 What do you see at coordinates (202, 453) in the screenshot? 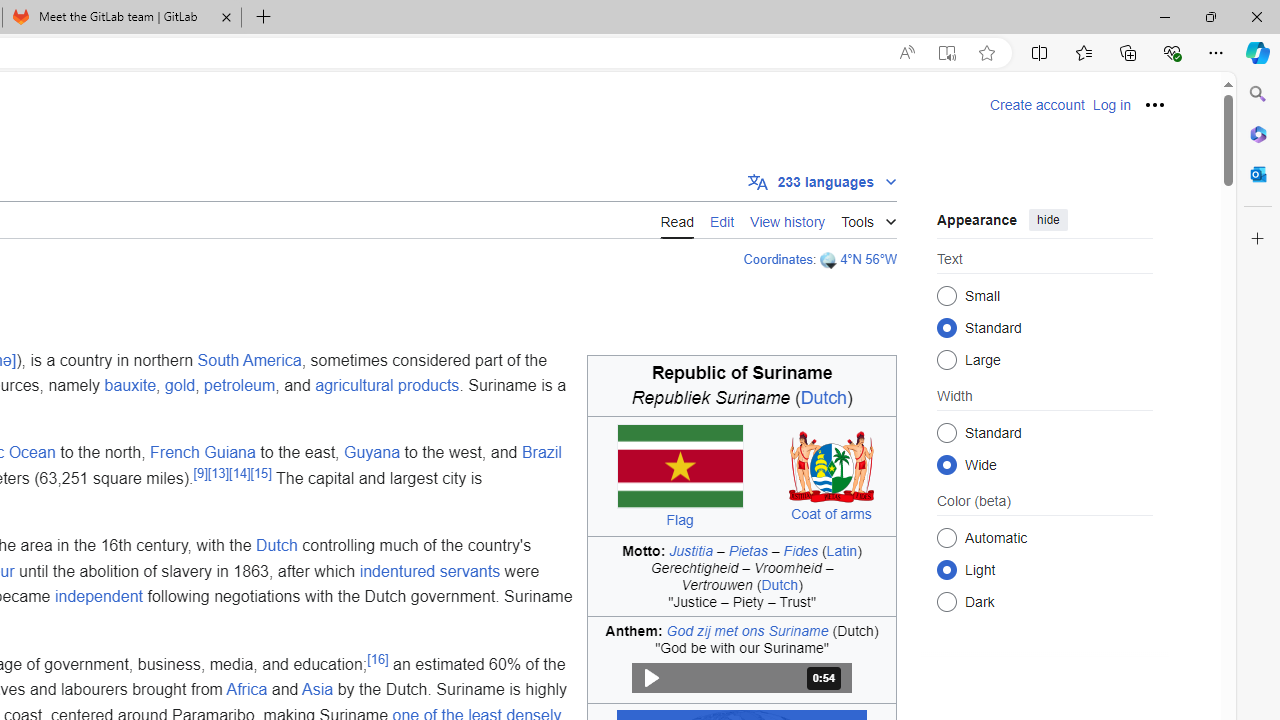
I see `French Guiana` at bounding box center [202, 453].